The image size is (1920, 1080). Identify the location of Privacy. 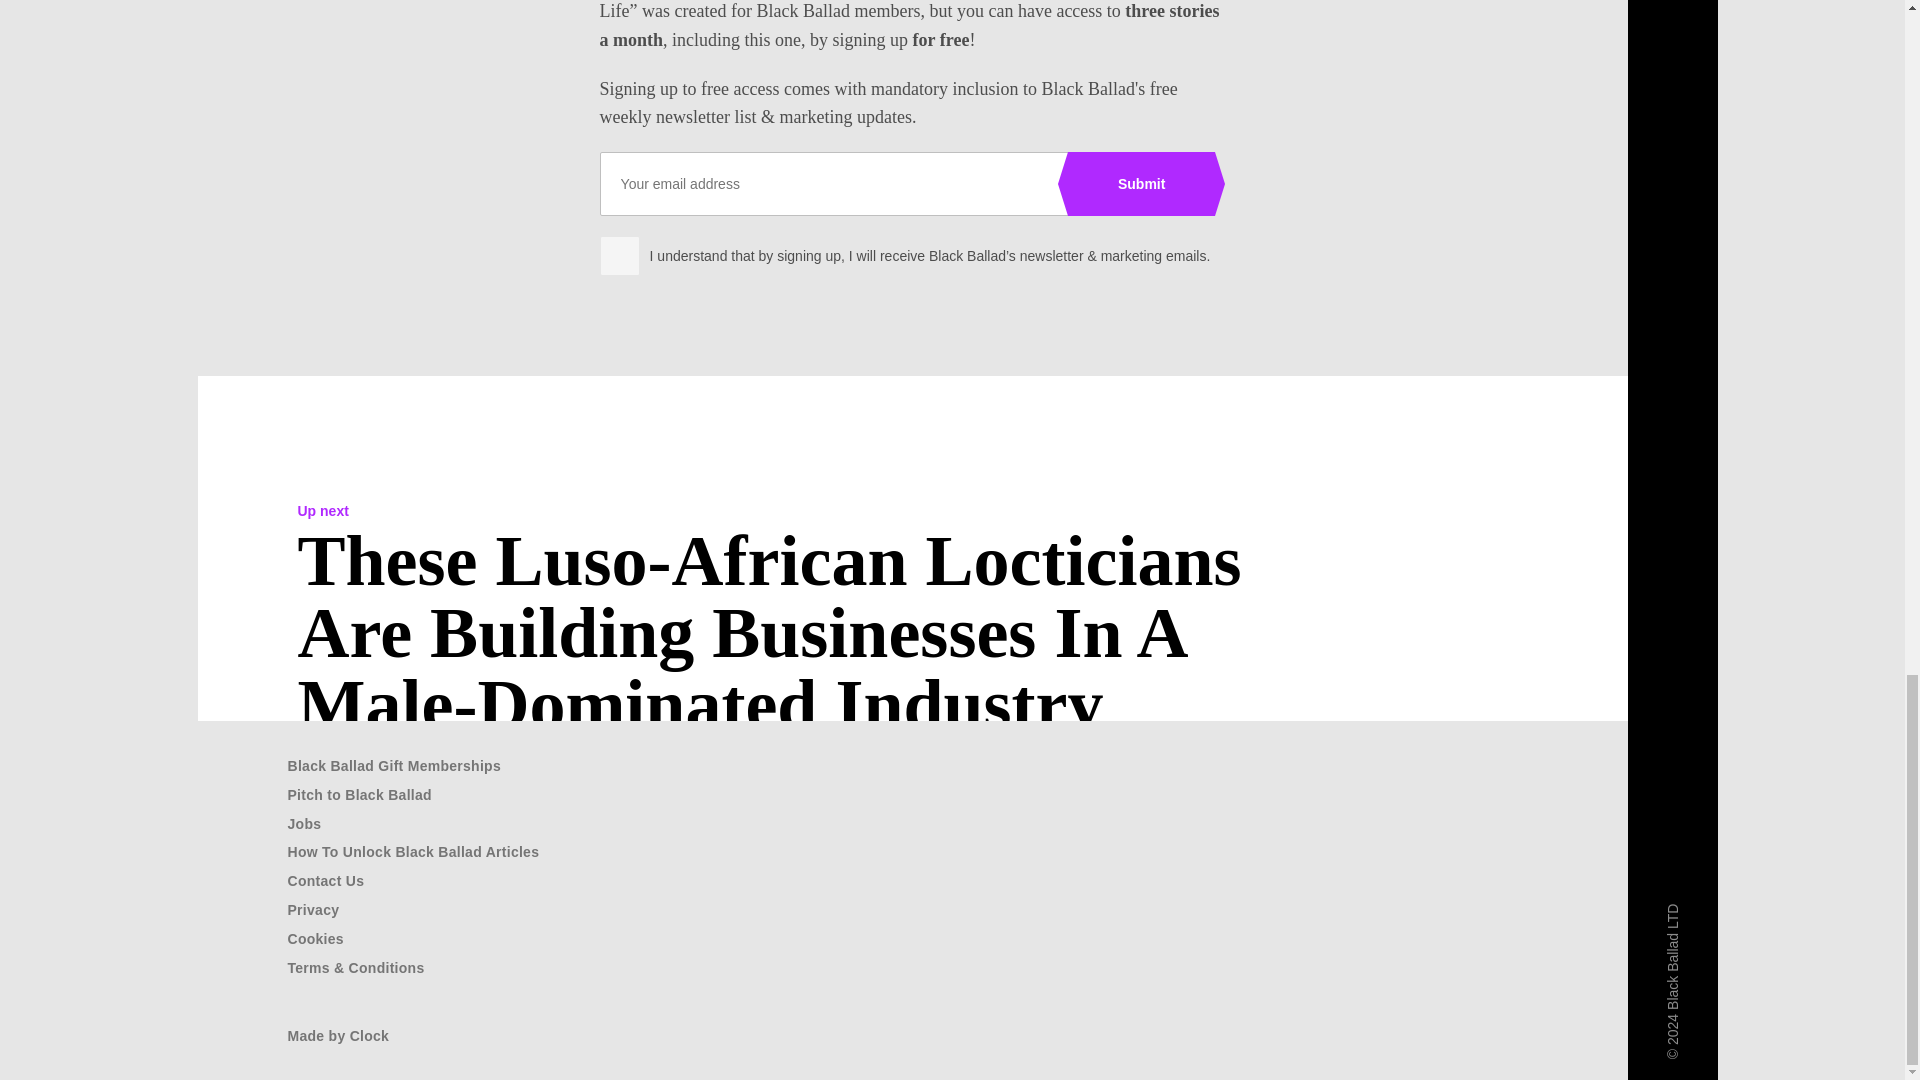
(314, 910).